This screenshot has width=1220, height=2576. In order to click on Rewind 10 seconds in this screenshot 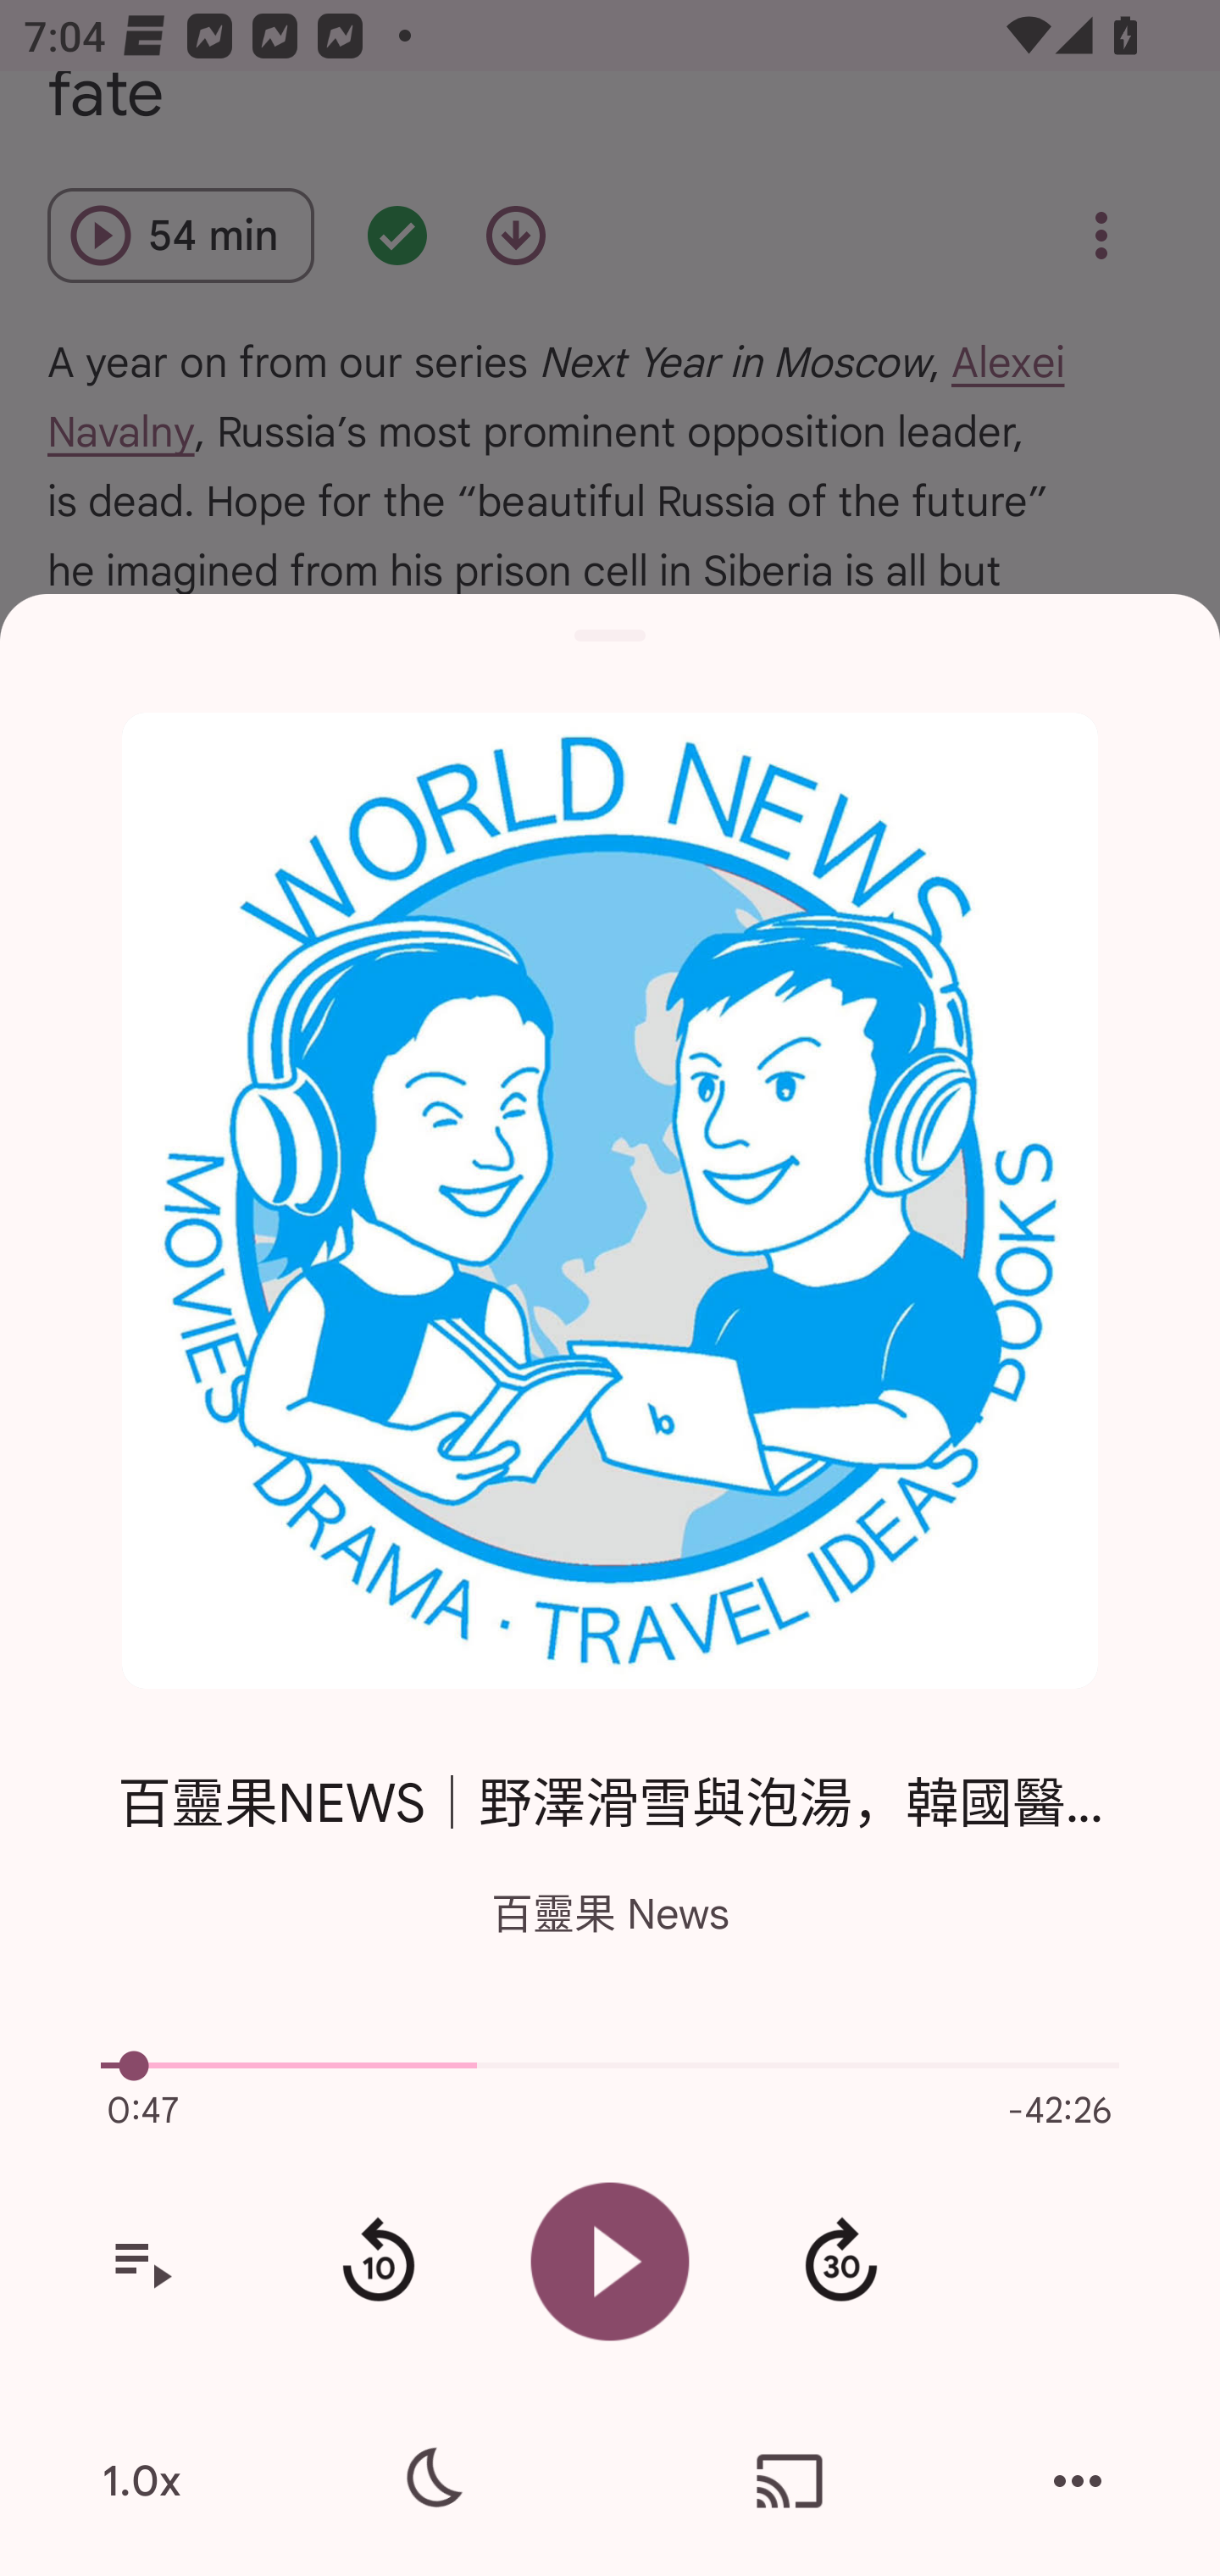, I will do `click(378, 2262)`.